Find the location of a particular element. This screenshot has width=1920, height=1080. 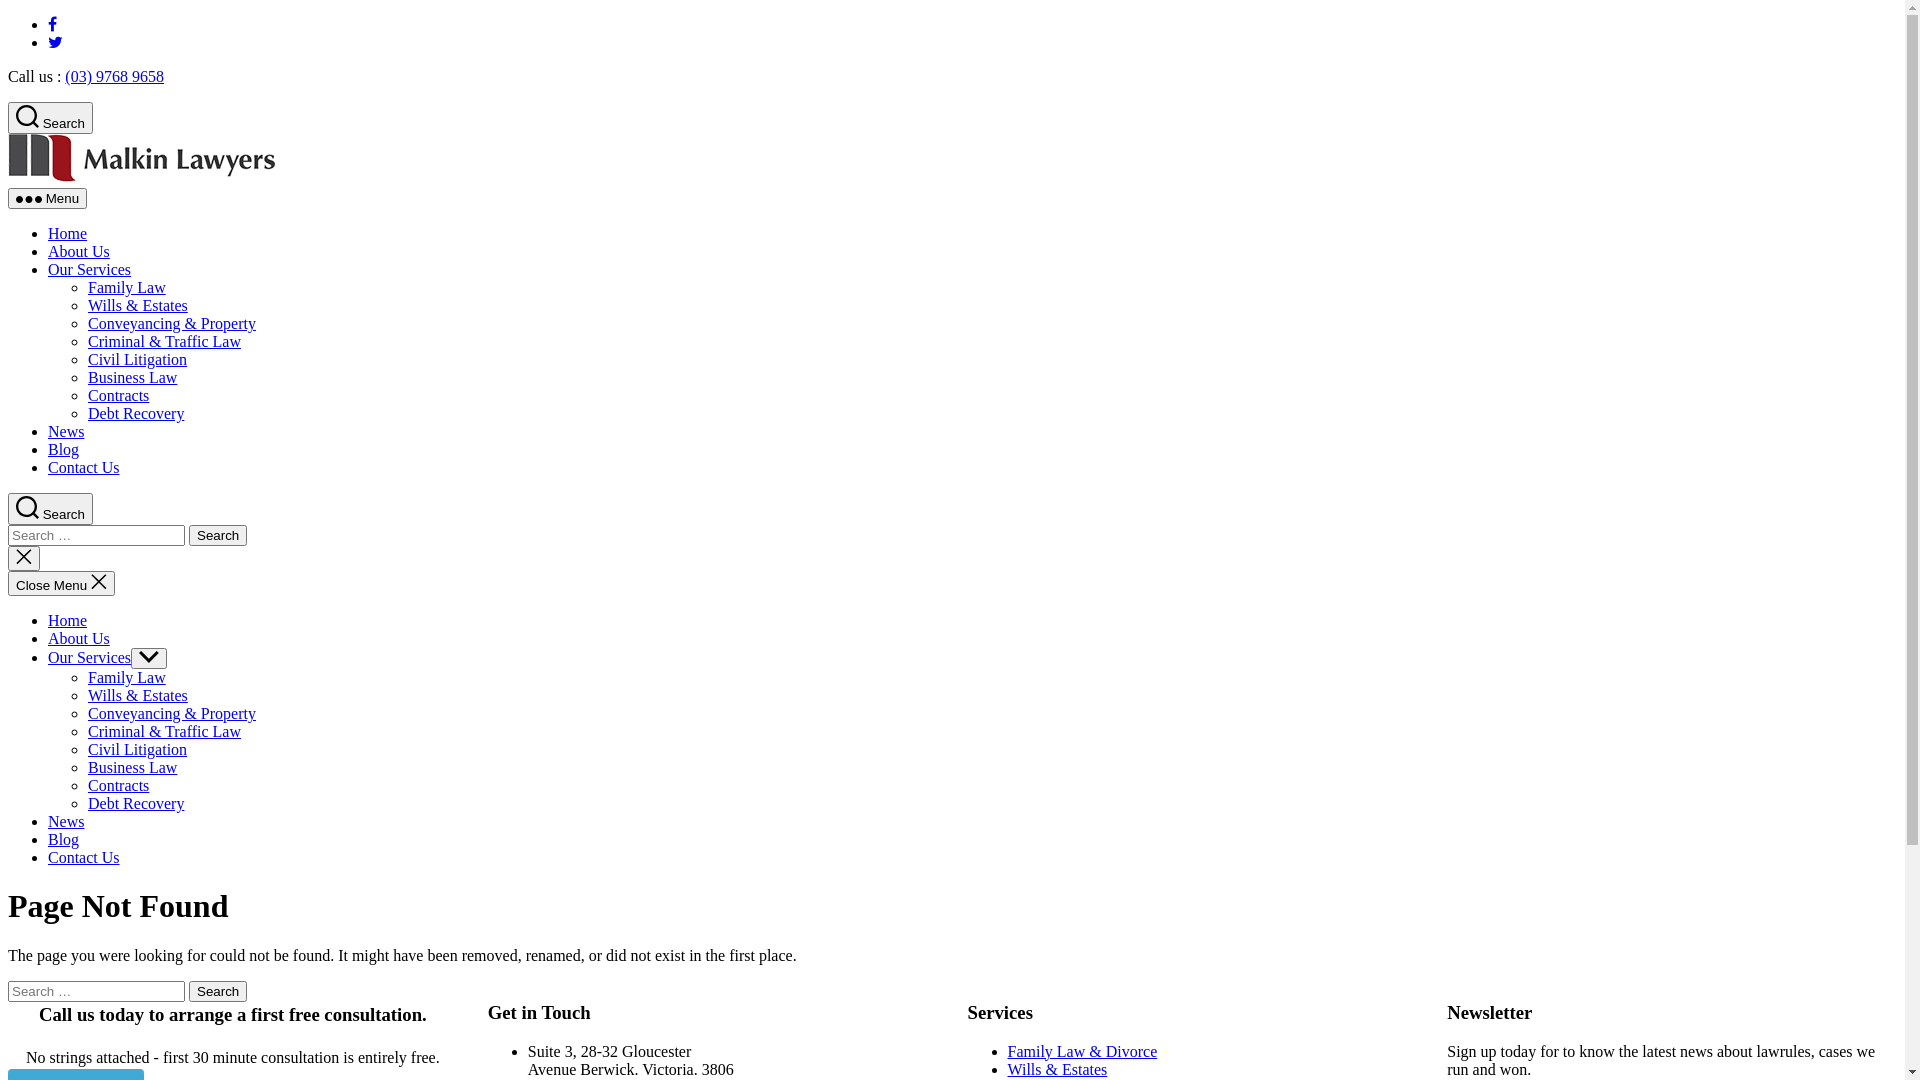

Conveyancing & Property is located at coordinates (172, 324).